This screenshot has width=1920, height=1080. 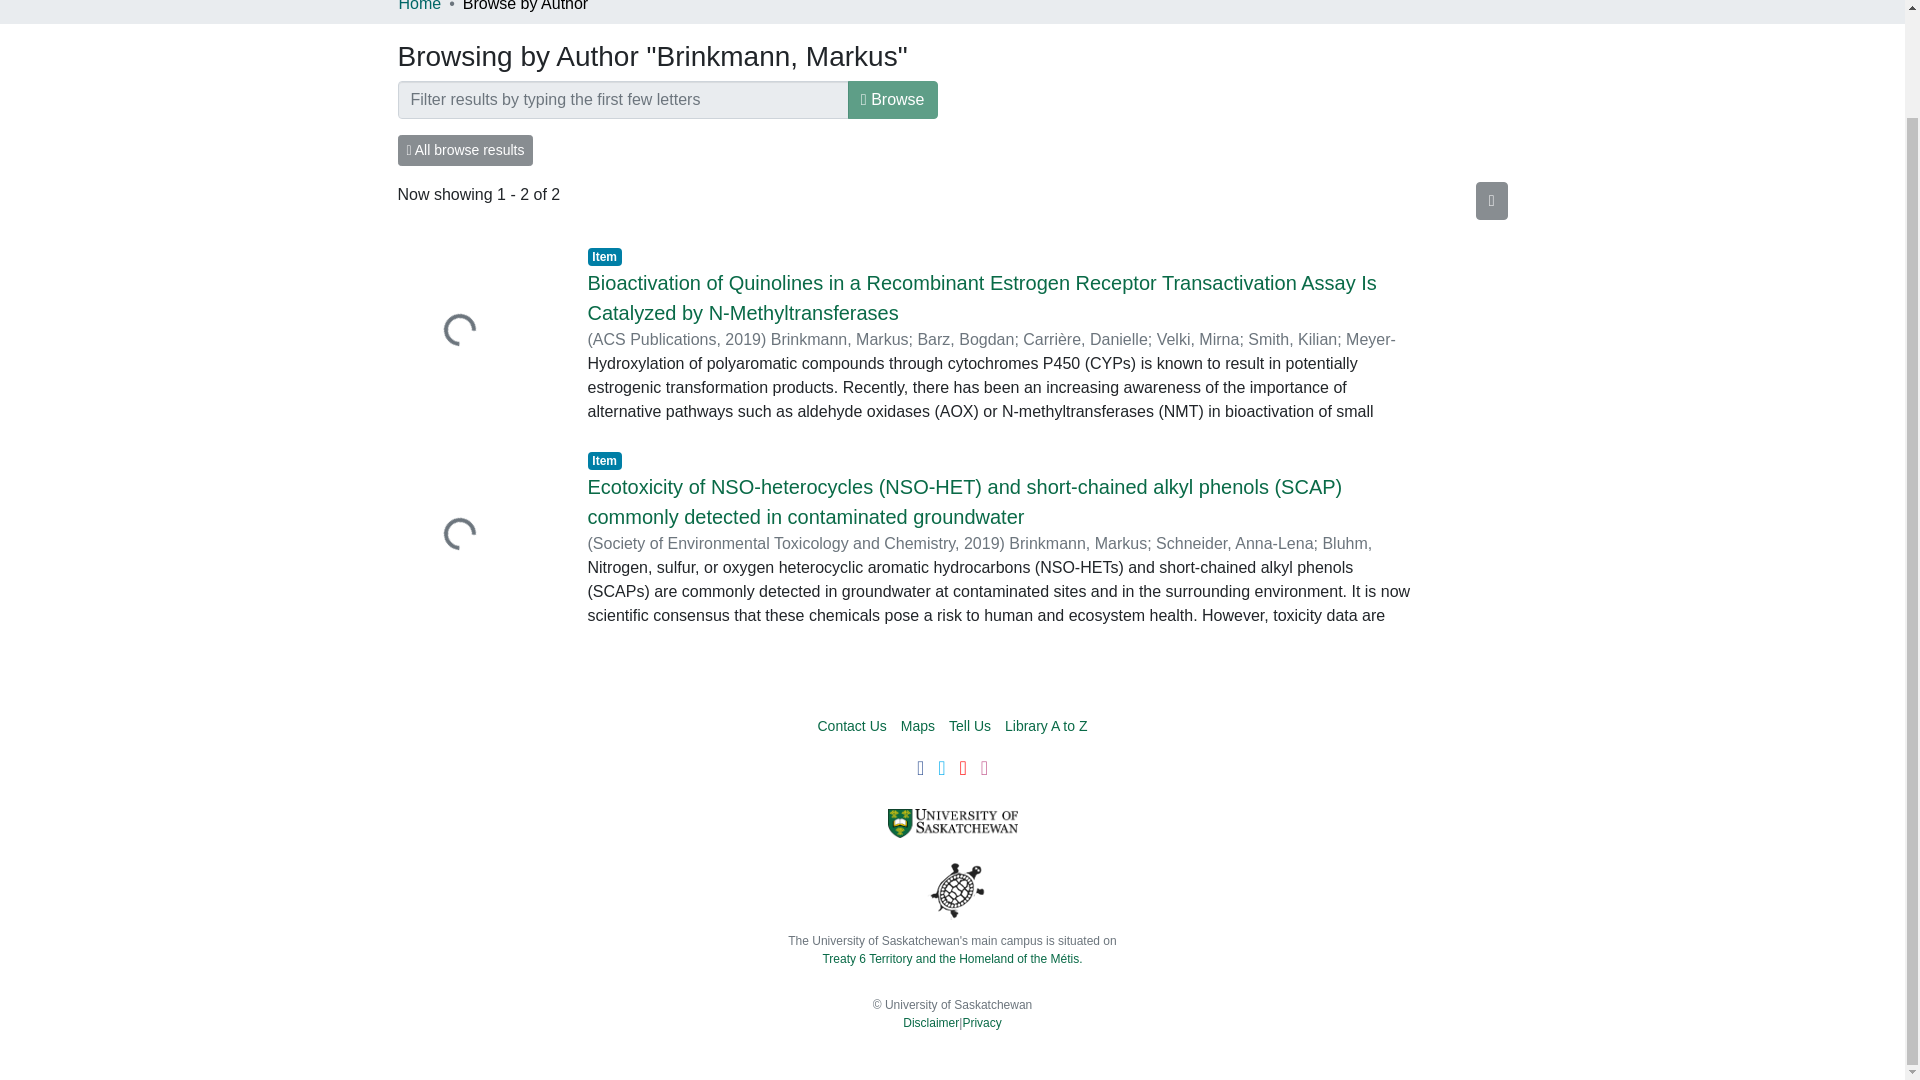 What do you see at coordinates (893, 100) in the screenshot?
I see `Browse` at bounding box center [893, 100].